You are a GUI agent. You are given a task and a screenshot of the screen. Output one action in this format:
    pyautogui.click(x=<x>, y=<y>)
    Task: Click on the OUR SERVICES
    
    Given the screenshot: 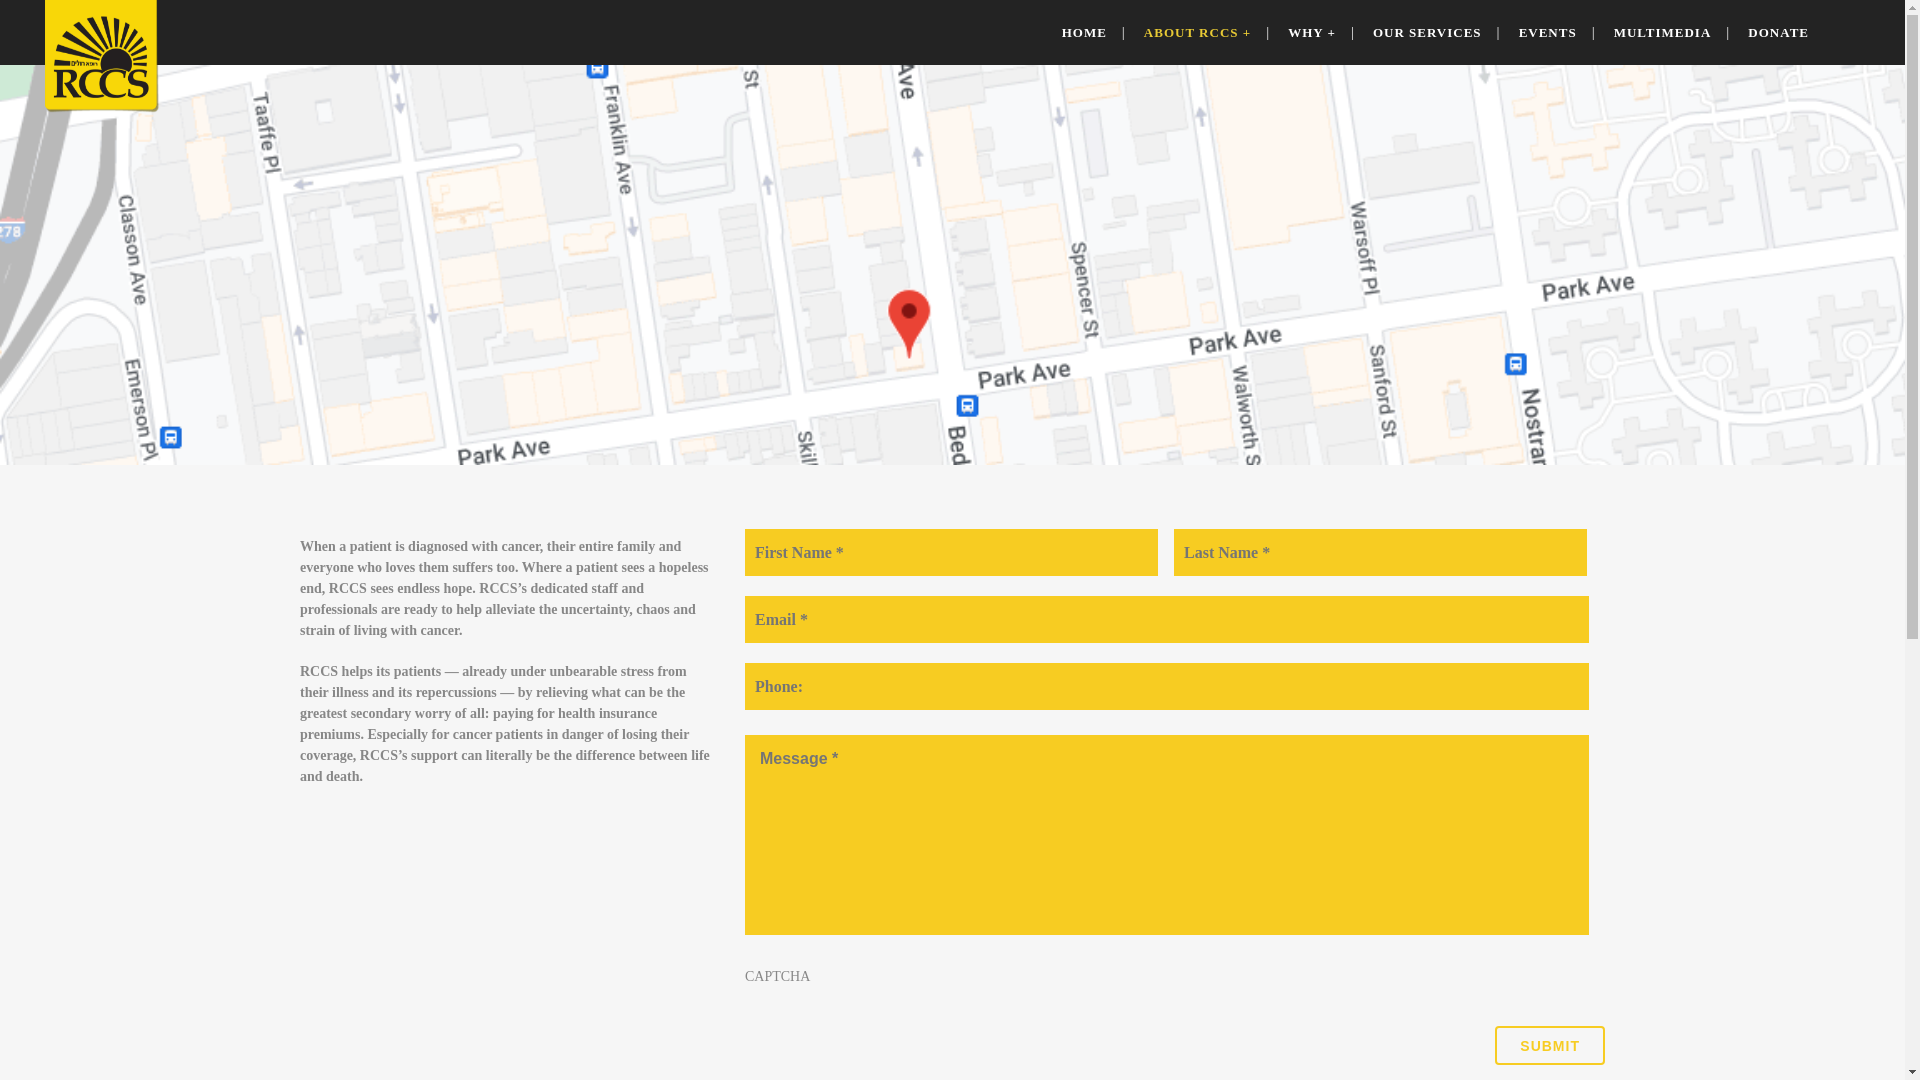 What is the action you would take?
    pyautogui.click(x=1427, y=32)
    